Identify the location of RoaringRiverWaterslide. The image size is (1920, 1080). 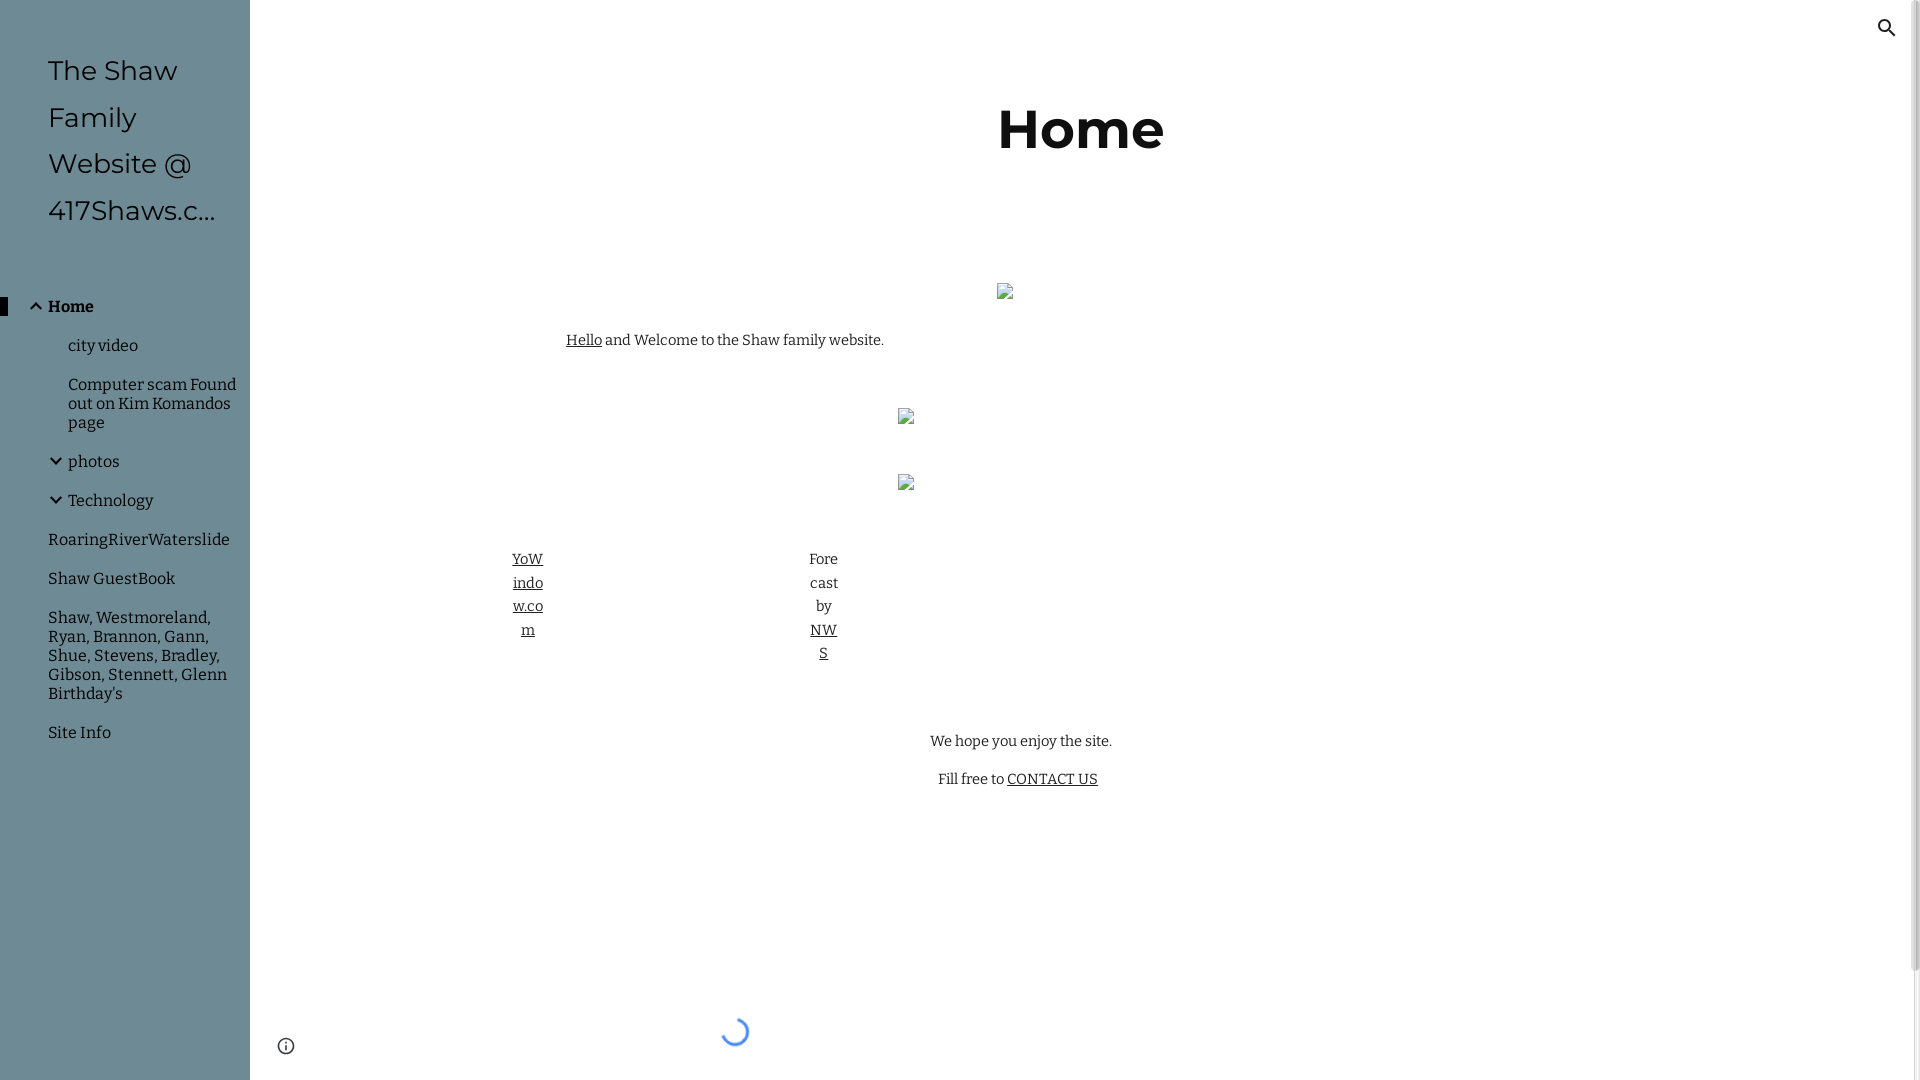
(141, 540).